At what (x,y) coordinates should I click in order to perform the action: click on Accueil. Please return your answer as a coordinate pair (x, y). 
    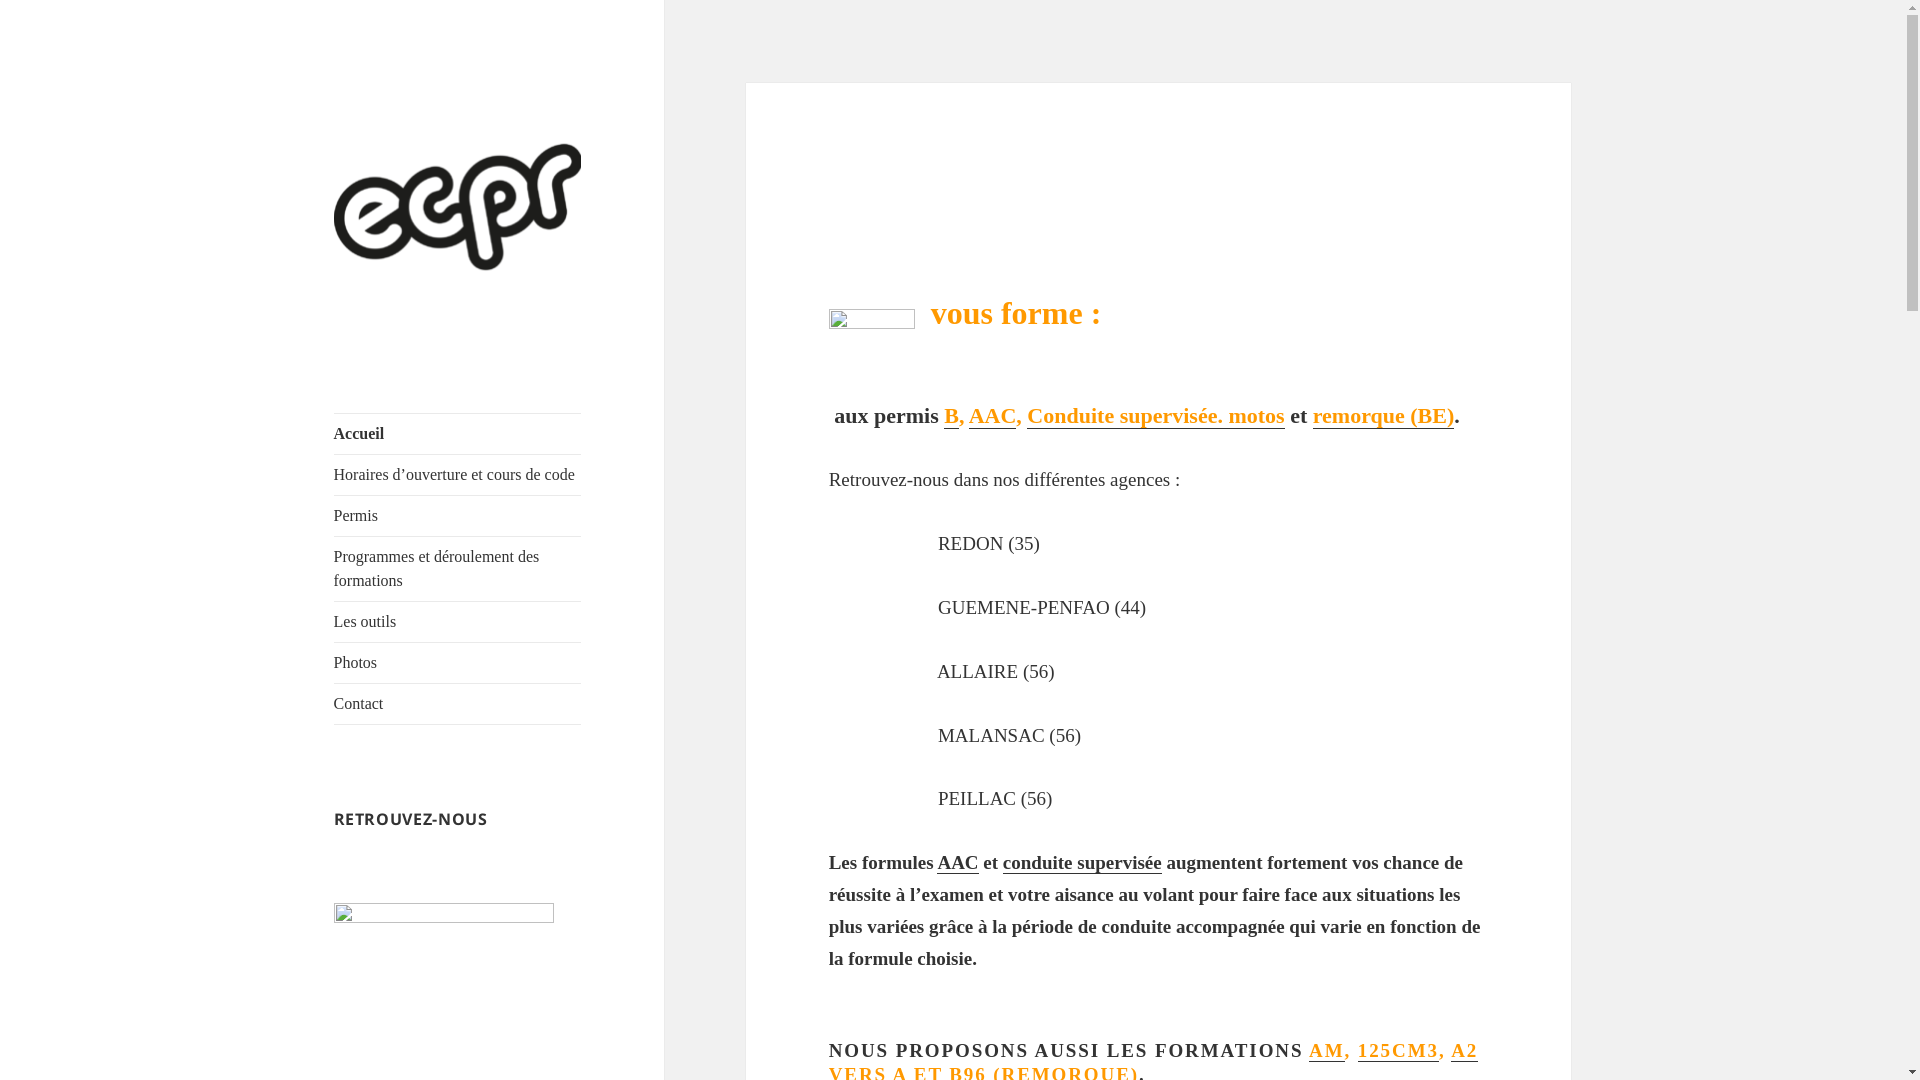
    Looking at the image, I should click on (458, 434).